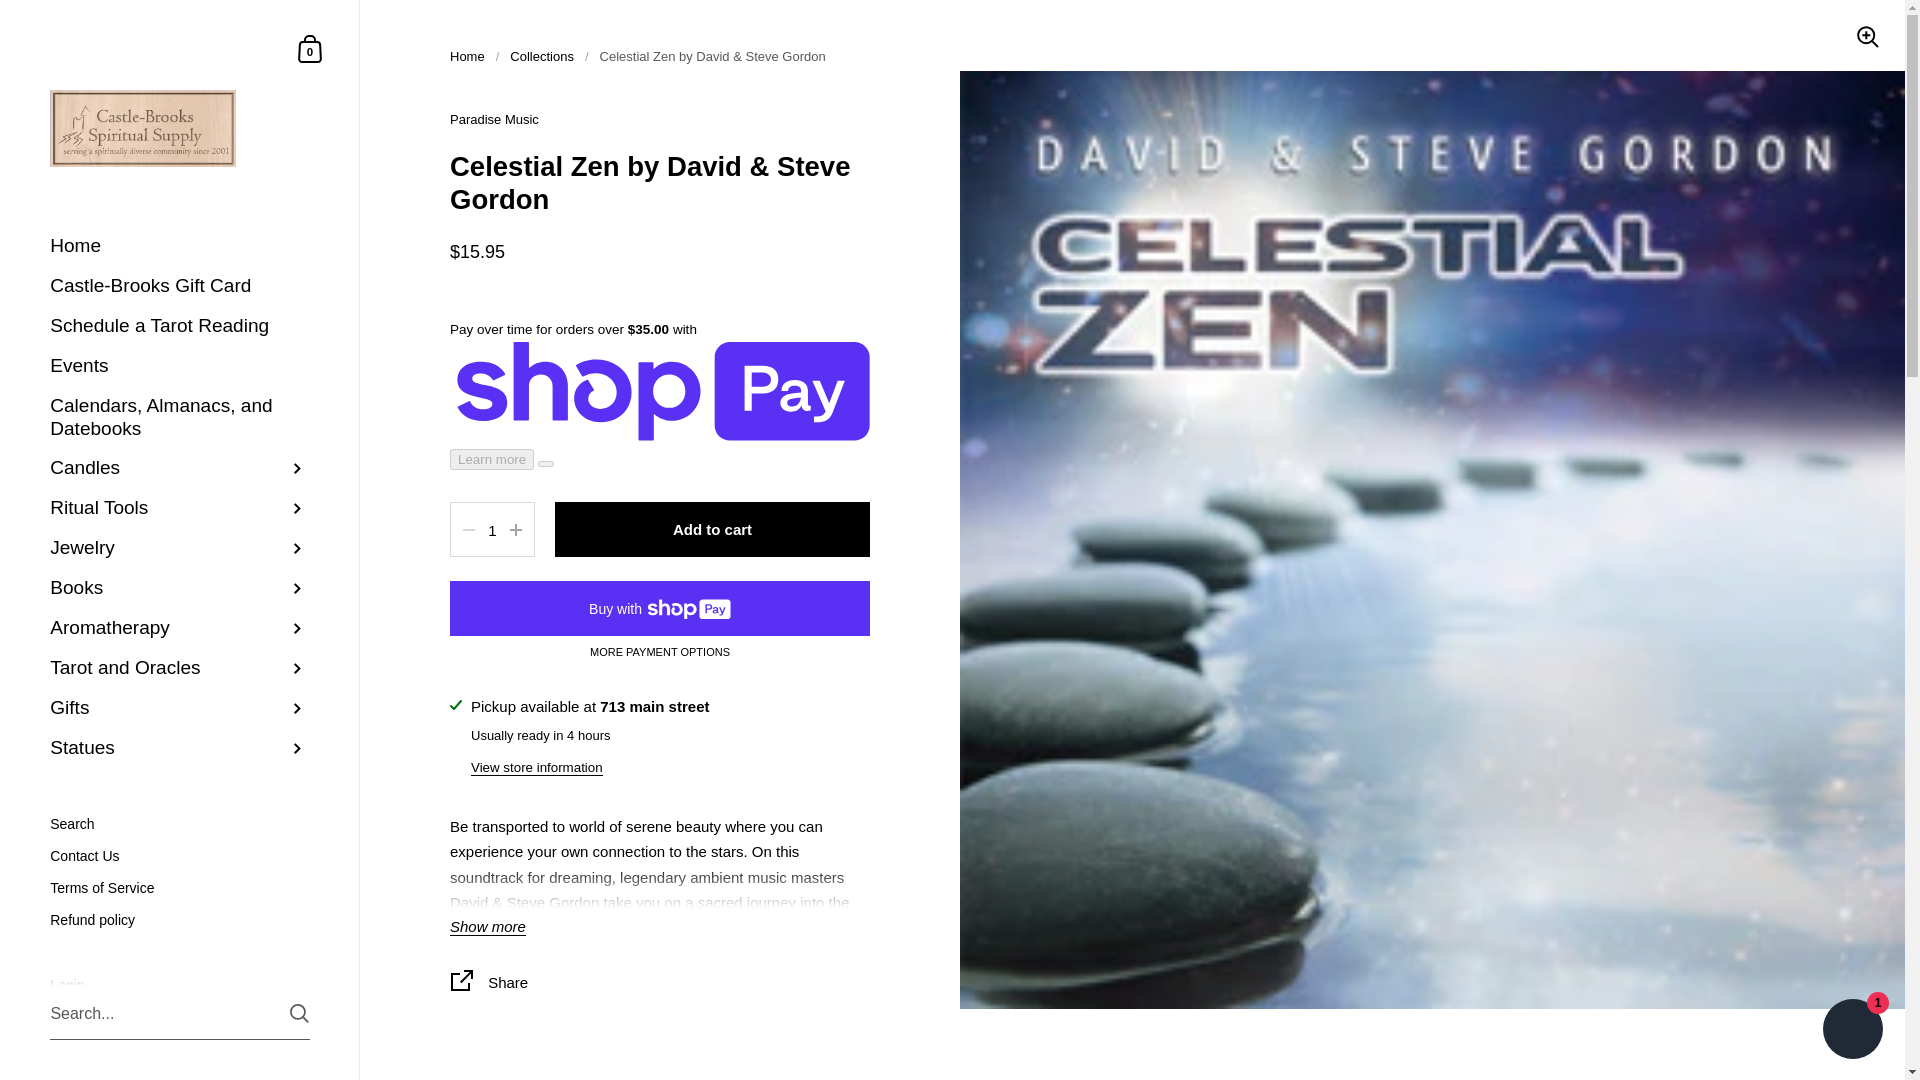 The width and height of the screenshot is (1920, 1080). Describe the element at coordinates (180, 246) in the screenshot. I see `Home` at that location.